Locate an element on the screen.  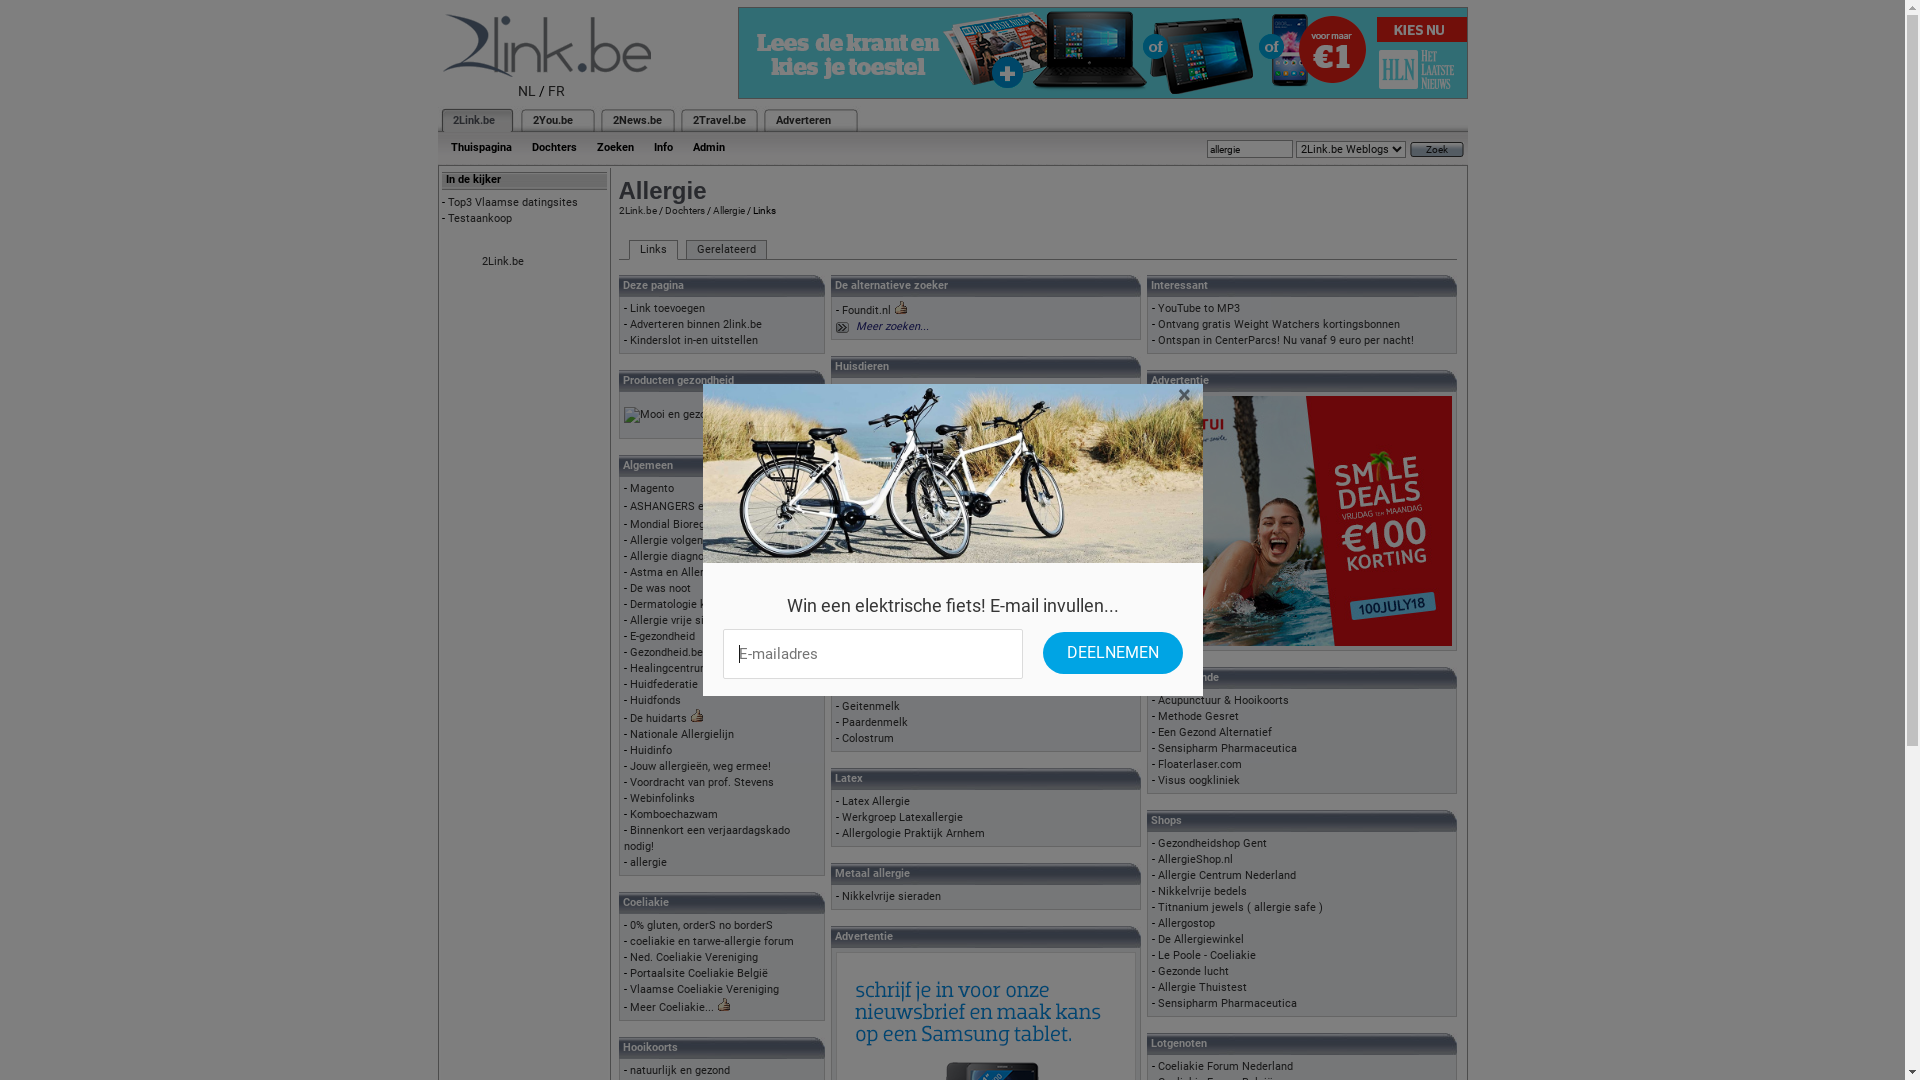
Visus oogkliniek is located at coordinates (1199, 780).